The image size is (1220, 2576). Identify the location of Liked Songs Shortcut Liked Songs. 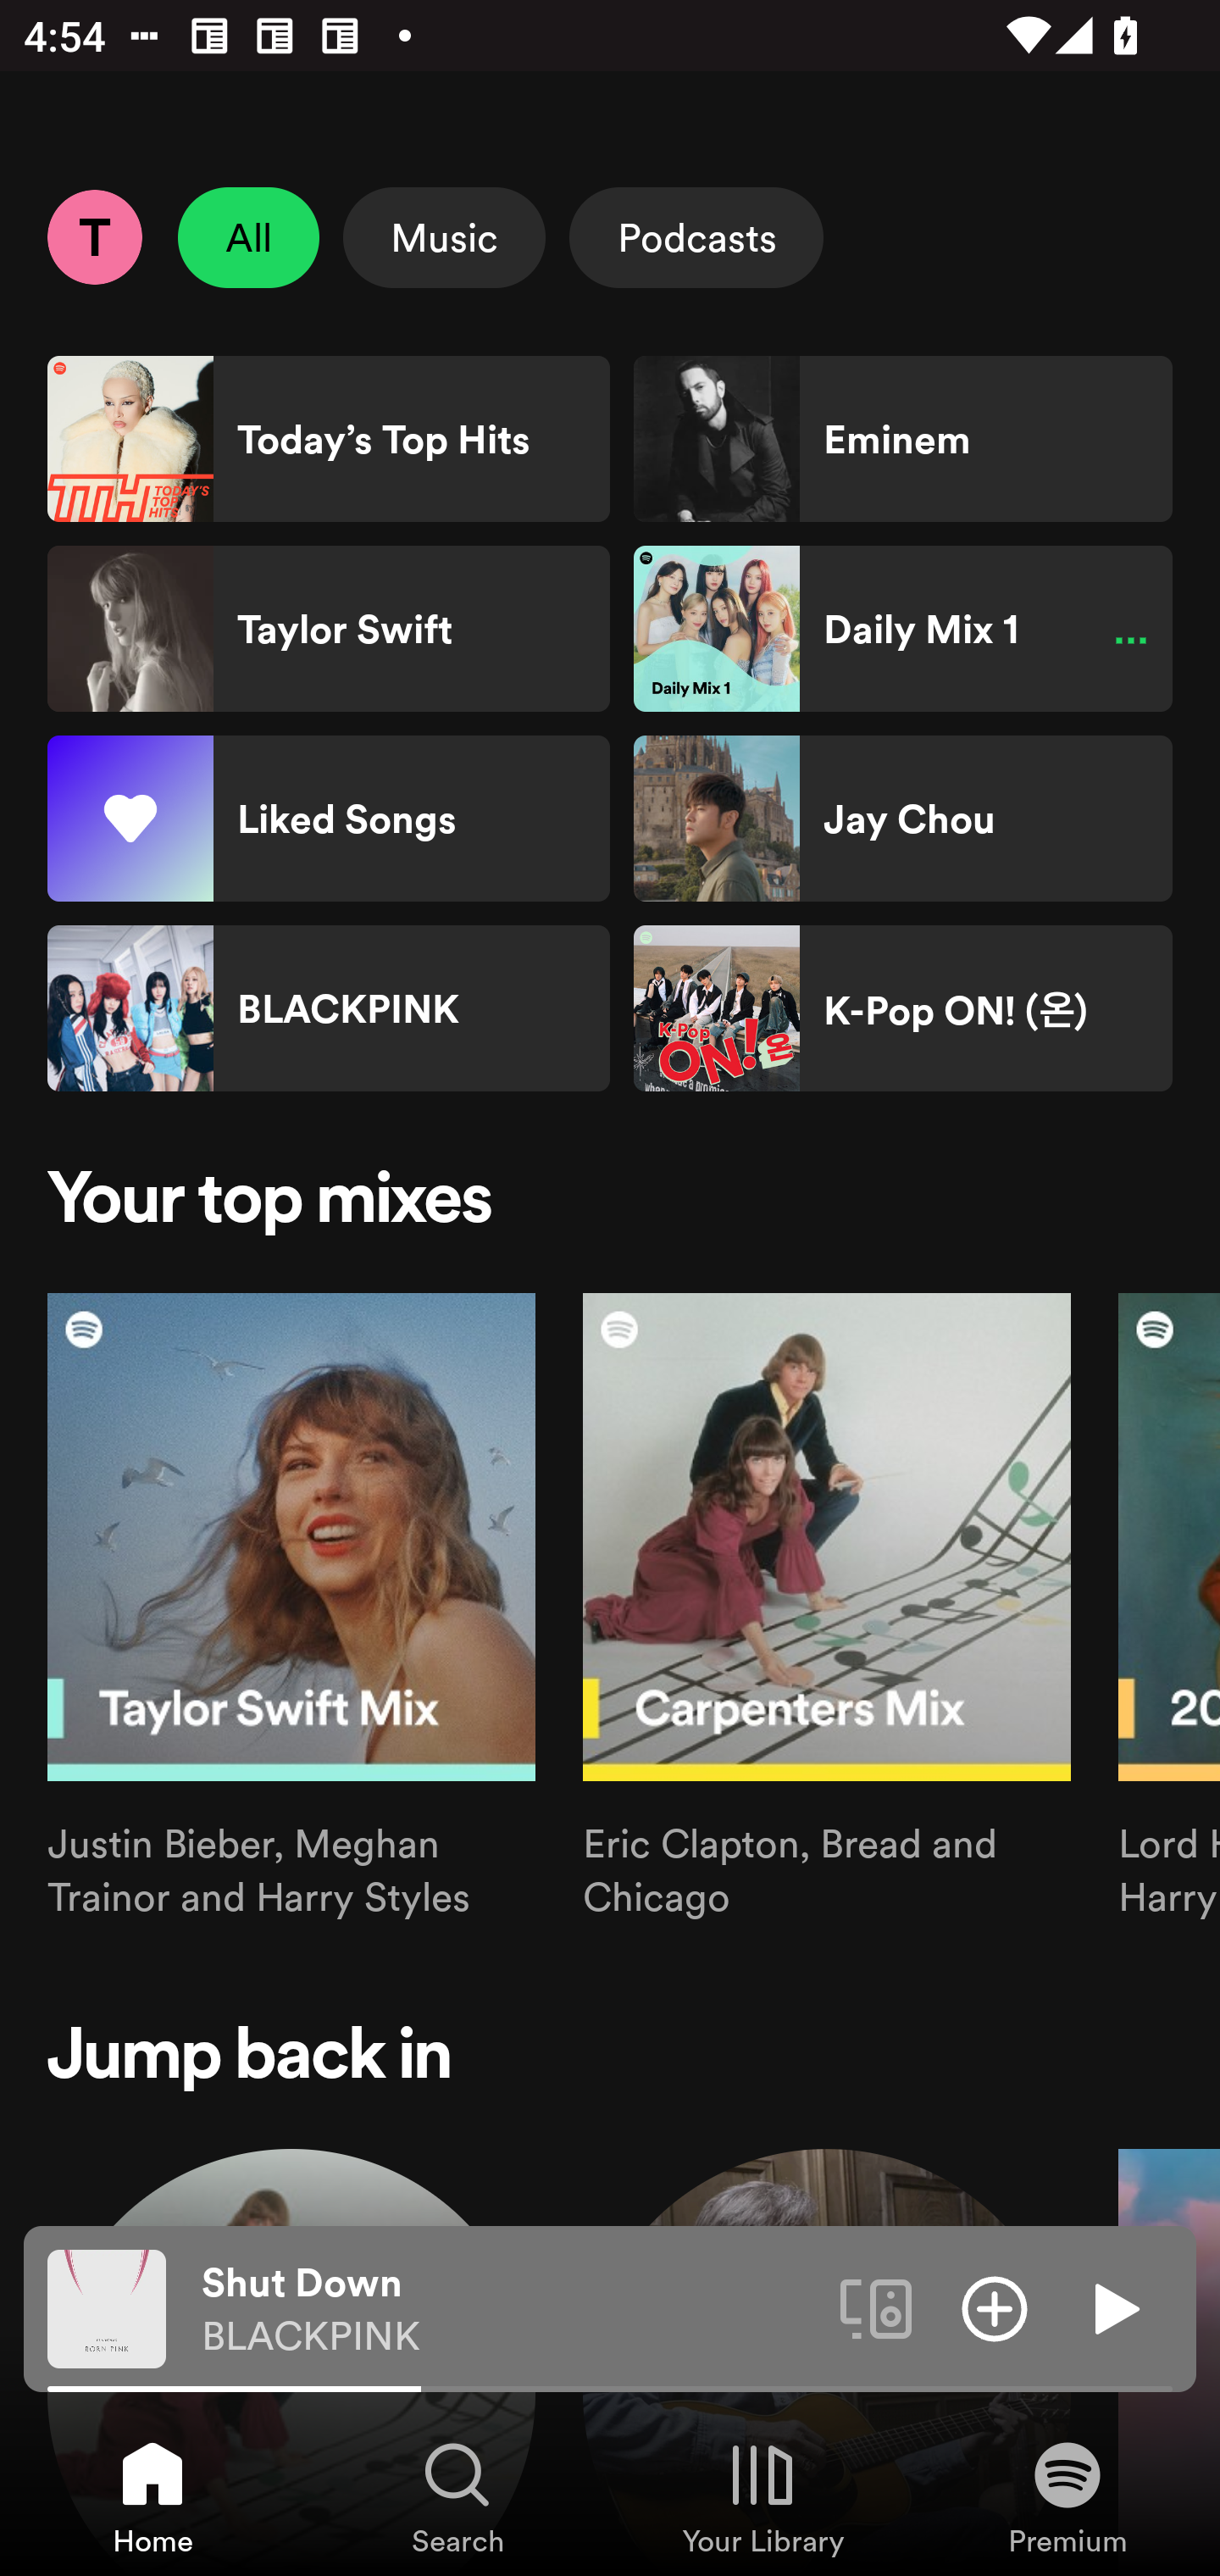
(329, 819).